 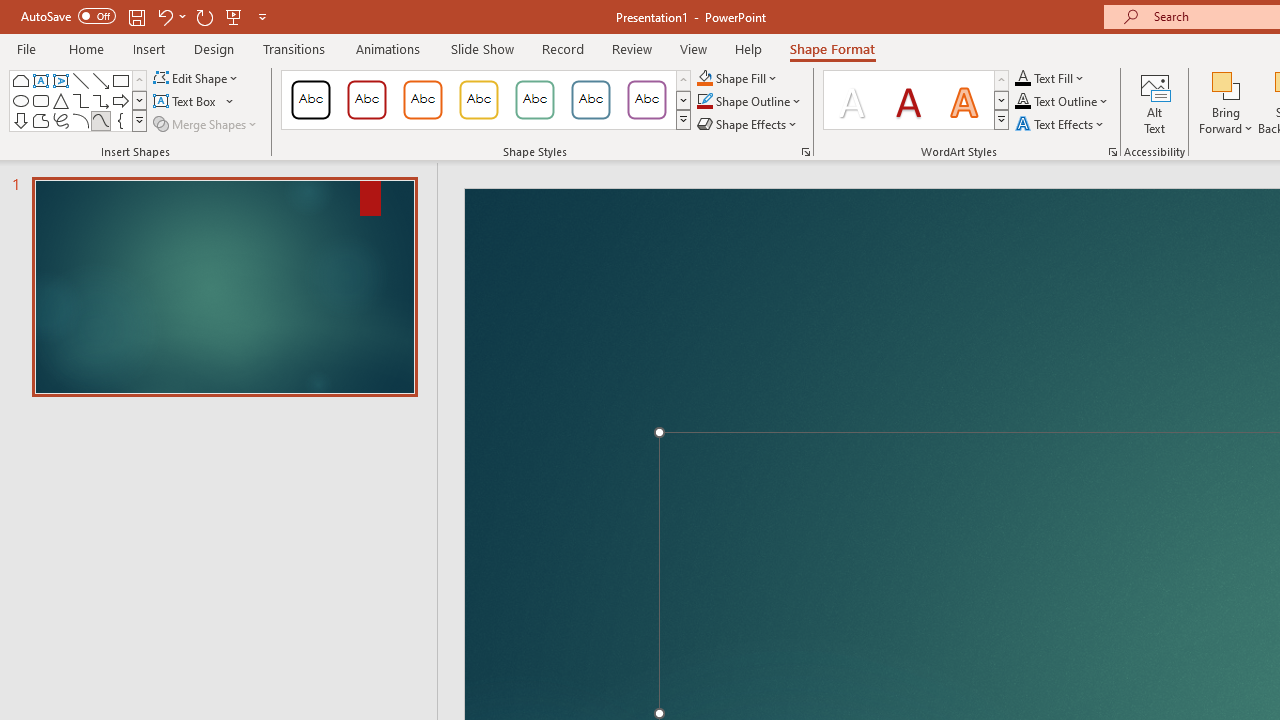 I want to click on Design, so click(x=214, y=48).